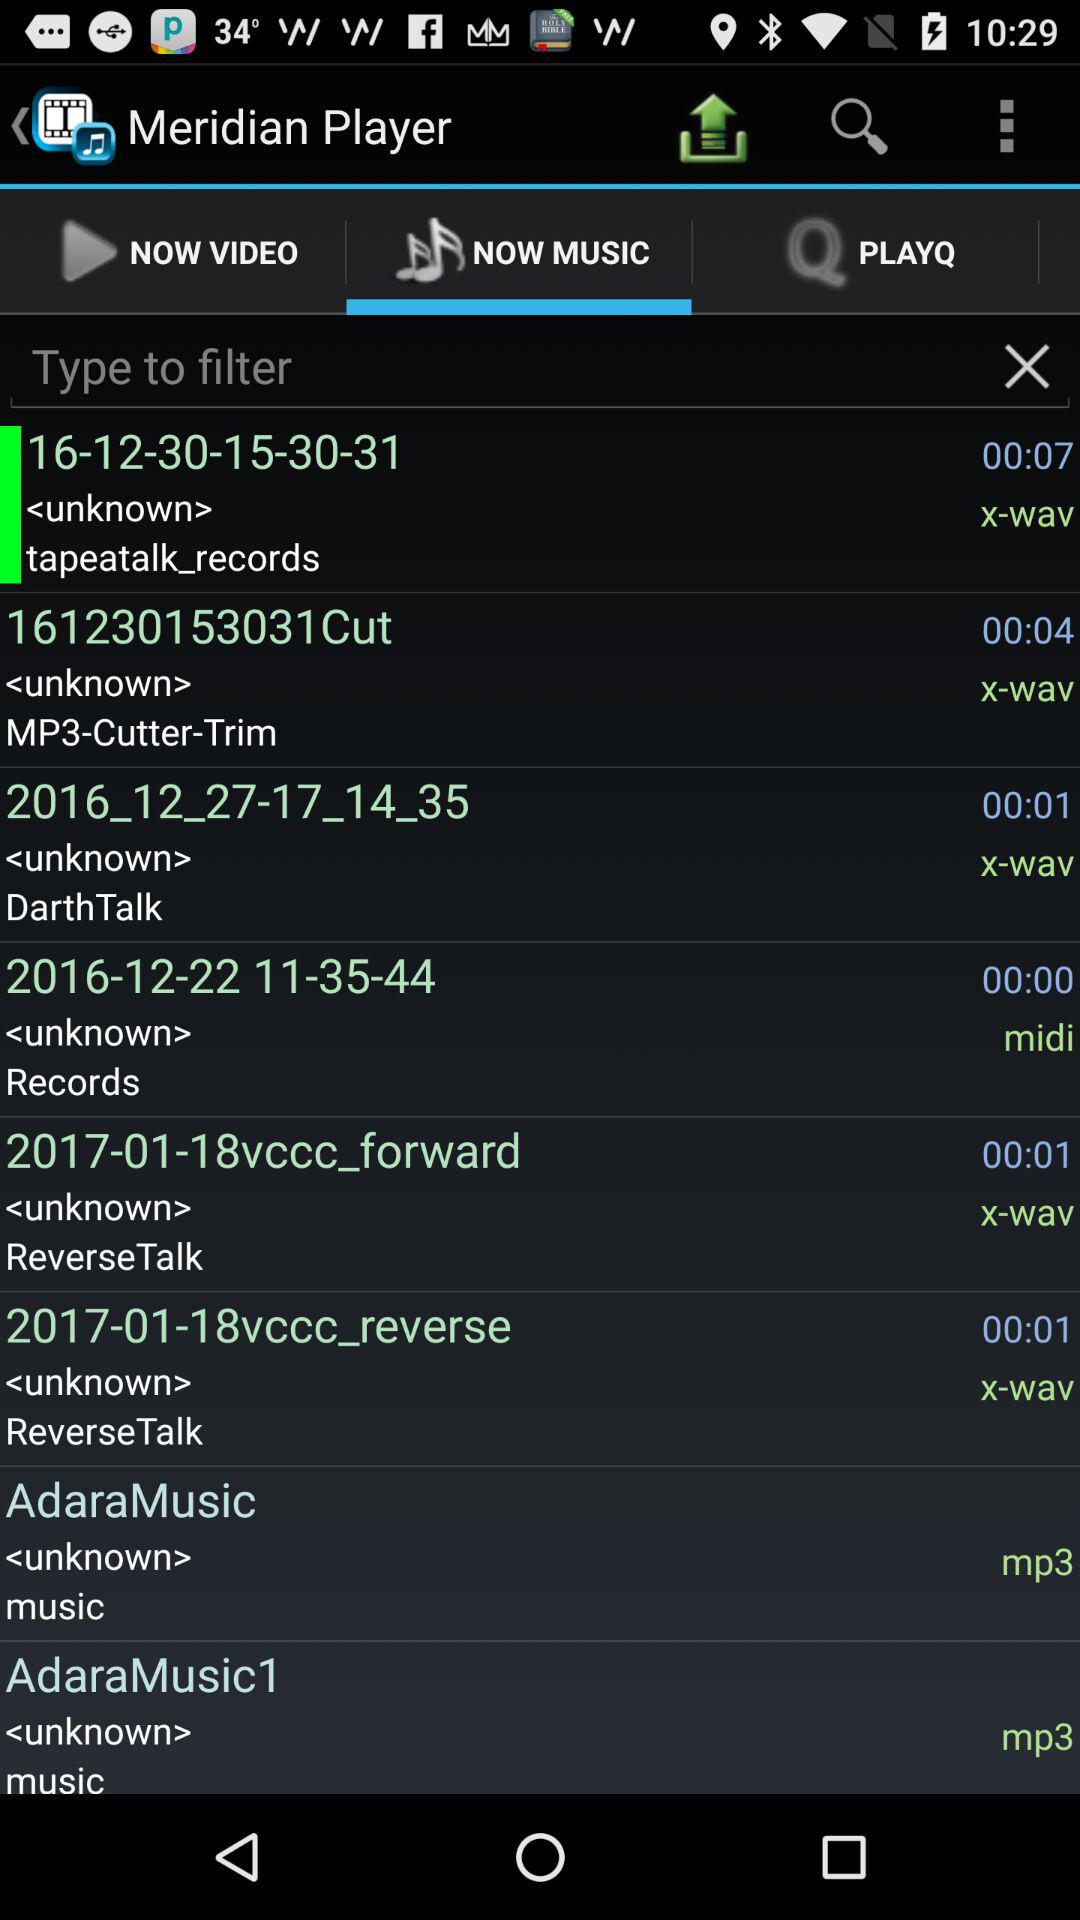 The image size is (1080, 1920). I want to click on quit for menu, so click(1026, 366).